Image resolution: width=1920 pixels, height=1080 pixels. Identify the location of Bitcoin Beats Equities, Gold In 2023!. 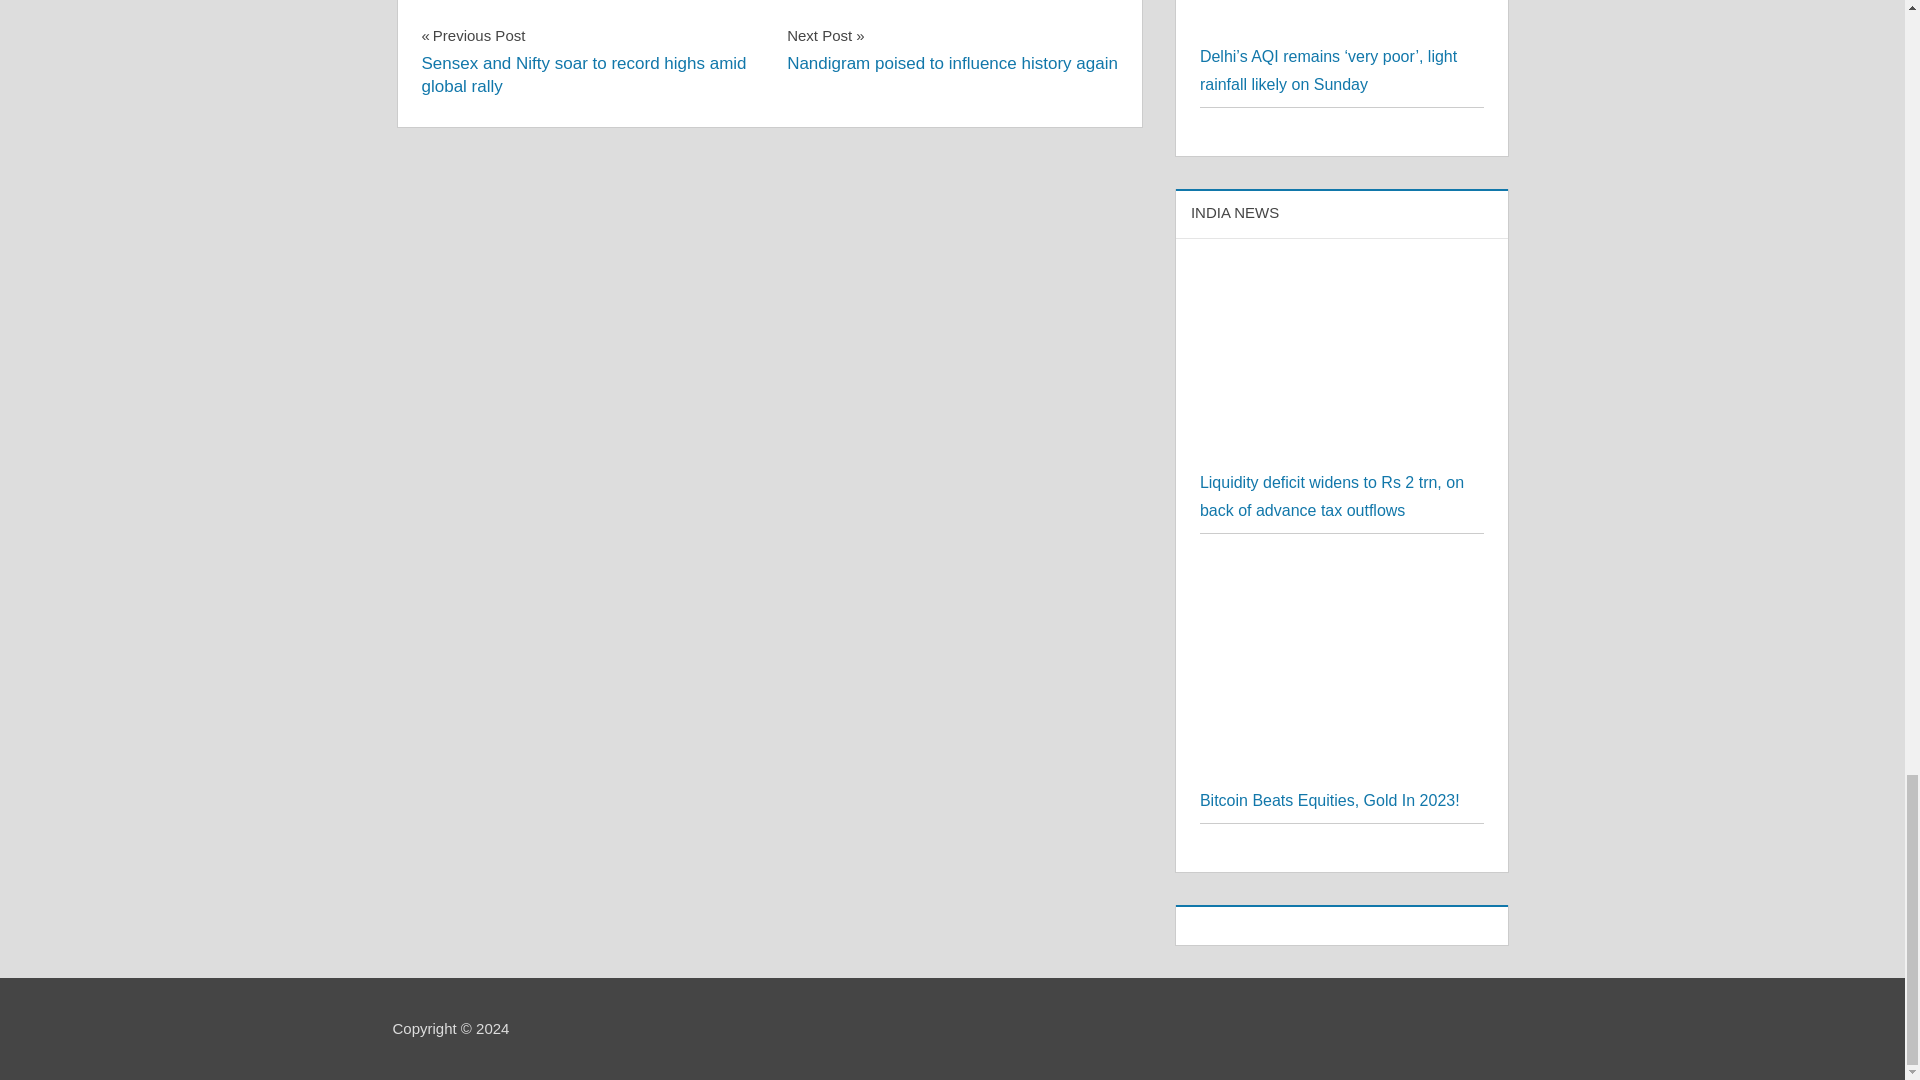
(1330, 800).